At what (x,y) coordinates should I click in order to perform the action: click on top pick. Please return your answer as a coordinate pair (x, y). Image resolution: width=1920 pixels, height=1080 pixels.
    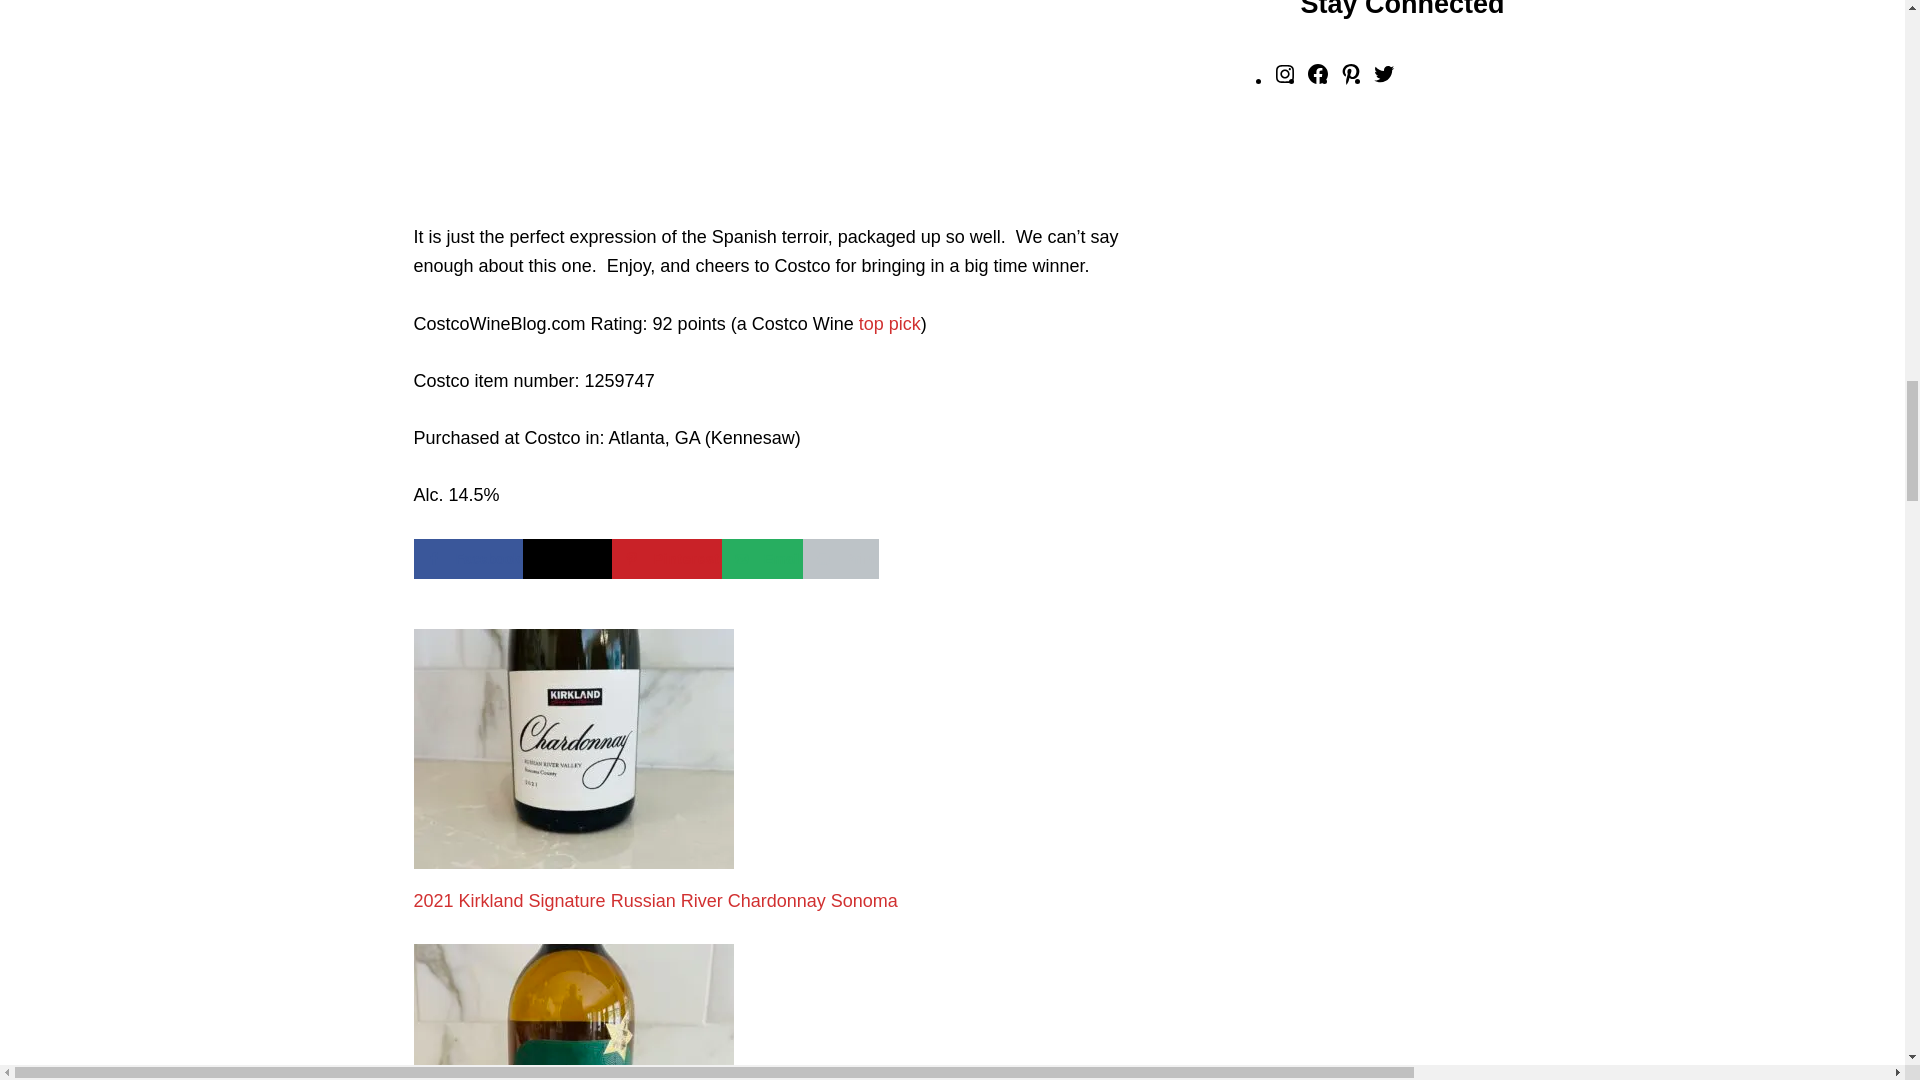
    Looking at the image, I should click on (890, 324).